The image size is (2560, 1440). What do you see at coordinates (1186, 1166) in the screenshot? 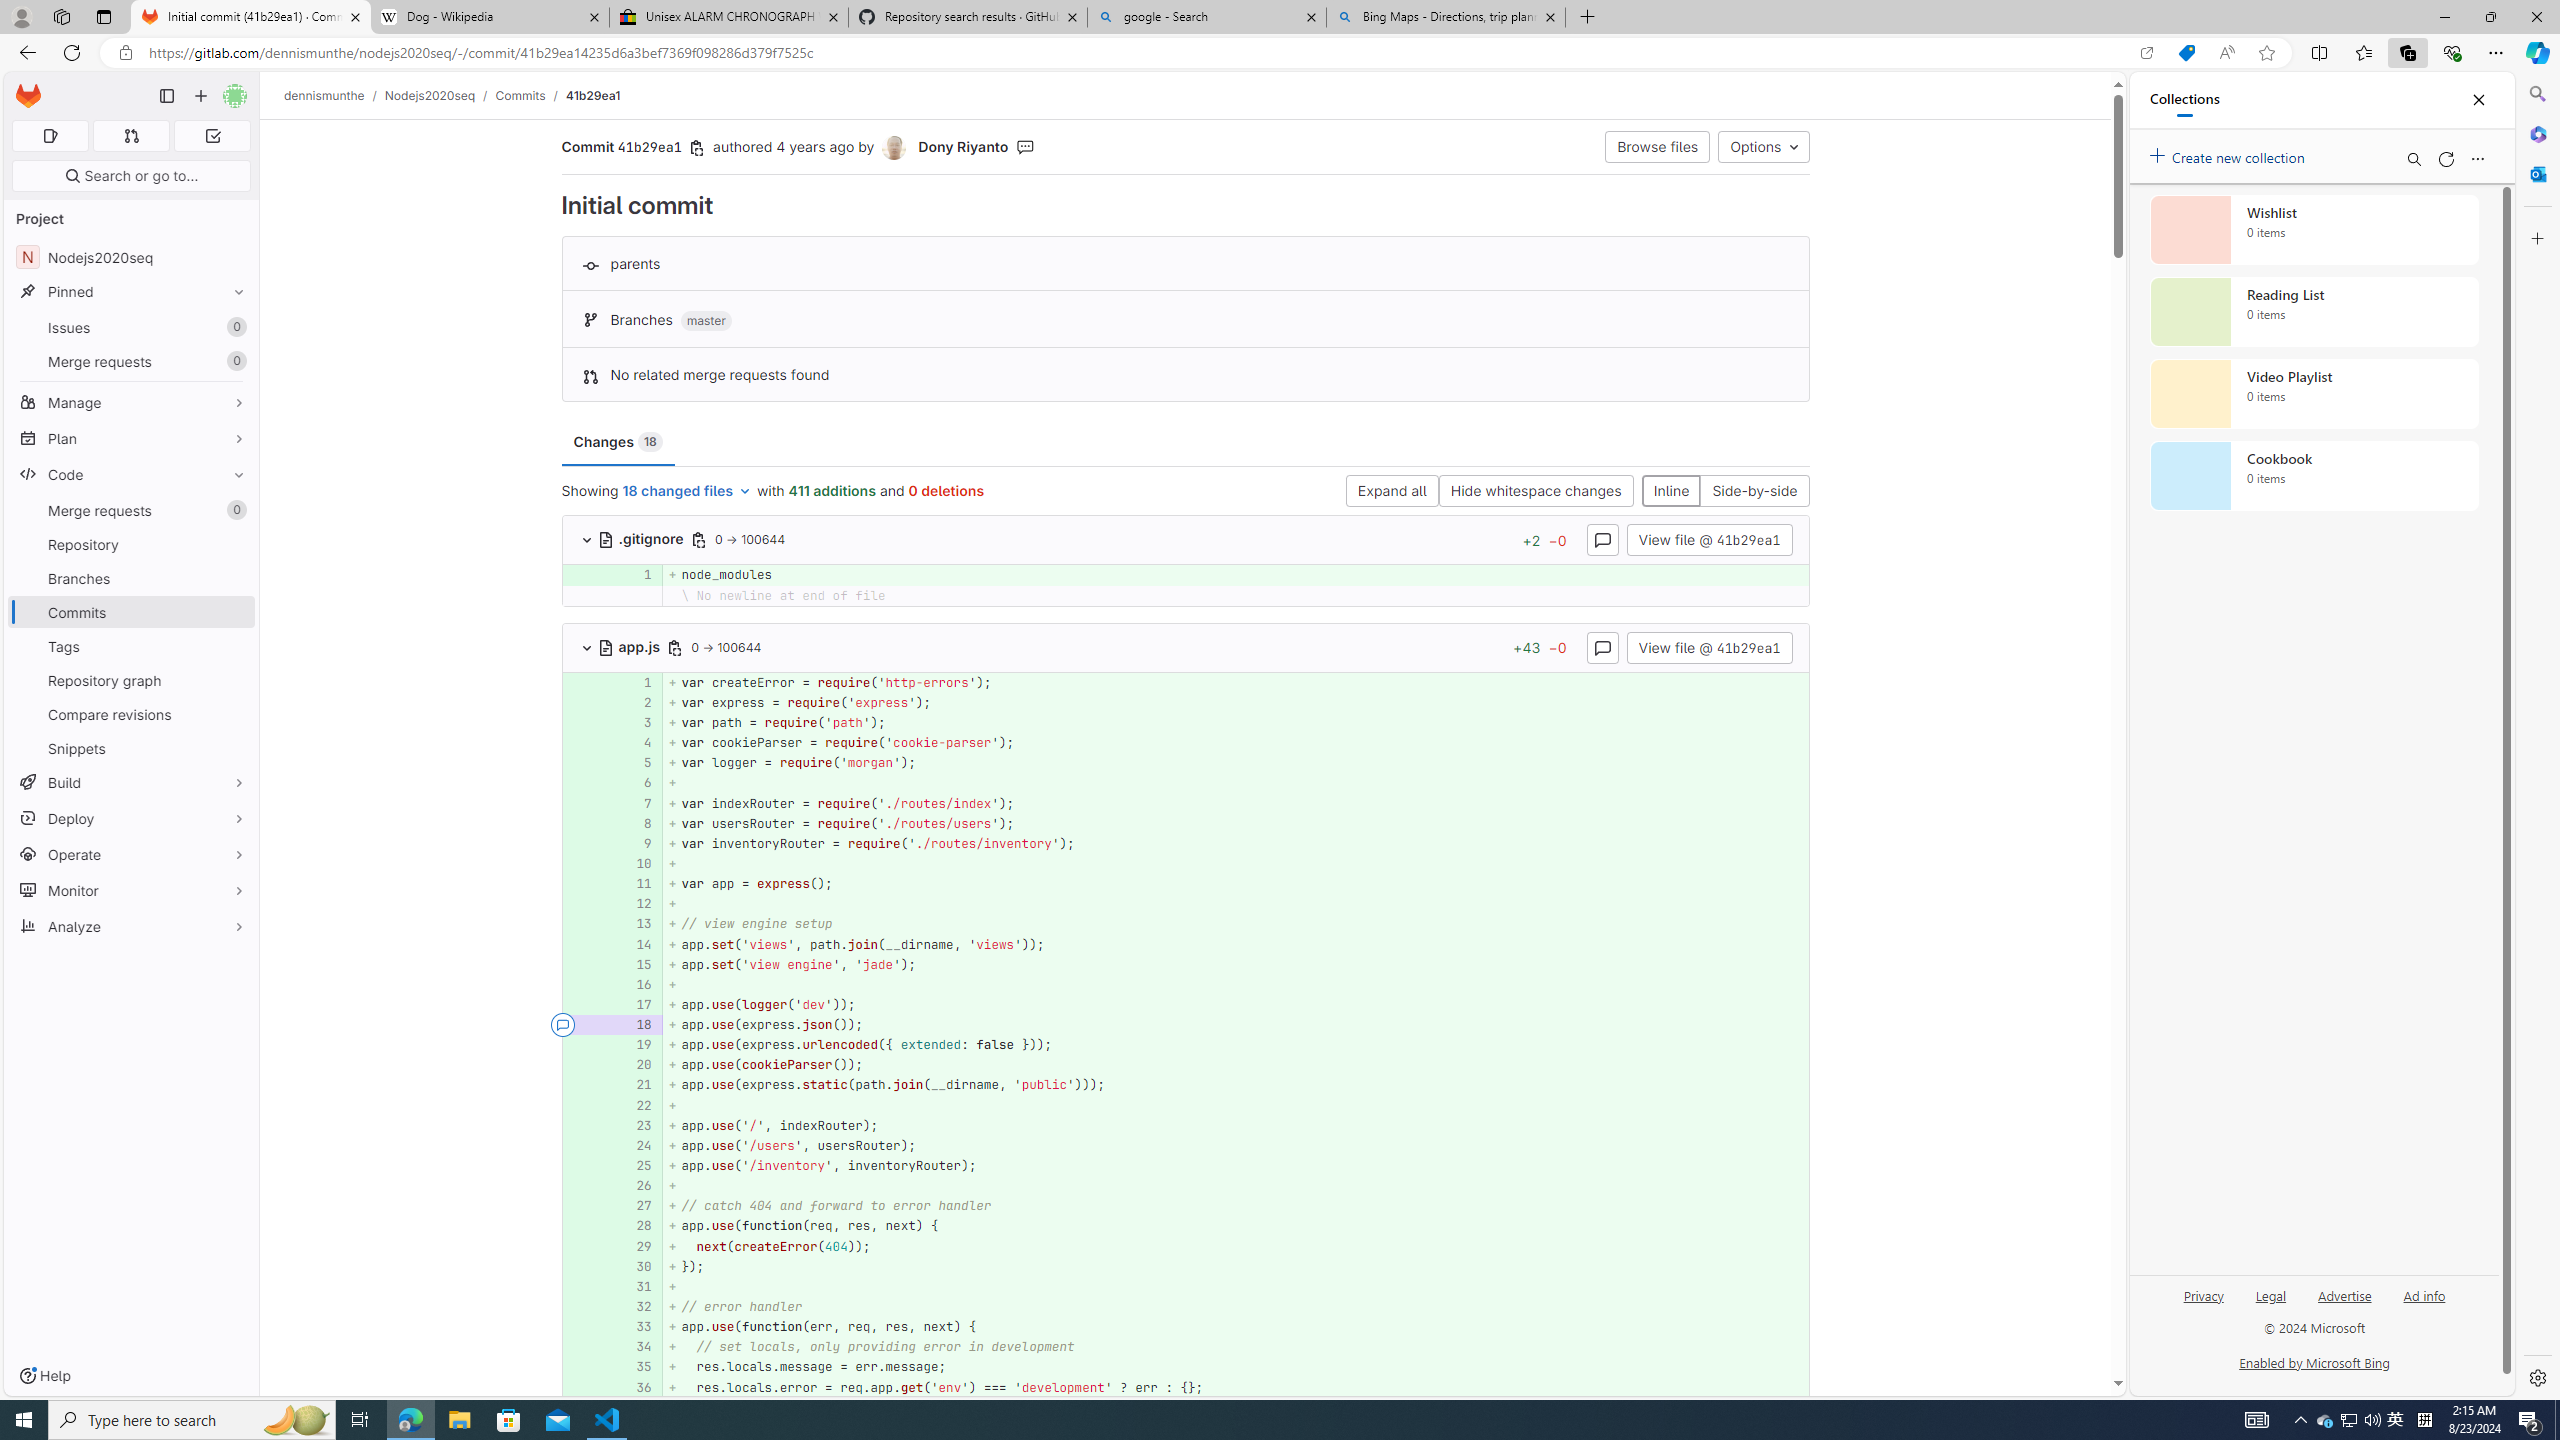
I see `AutomationID: 4a68969ef8e858229267b842dedf42ab5dde4d50_0_25` at bounding box center [1186, 1166].